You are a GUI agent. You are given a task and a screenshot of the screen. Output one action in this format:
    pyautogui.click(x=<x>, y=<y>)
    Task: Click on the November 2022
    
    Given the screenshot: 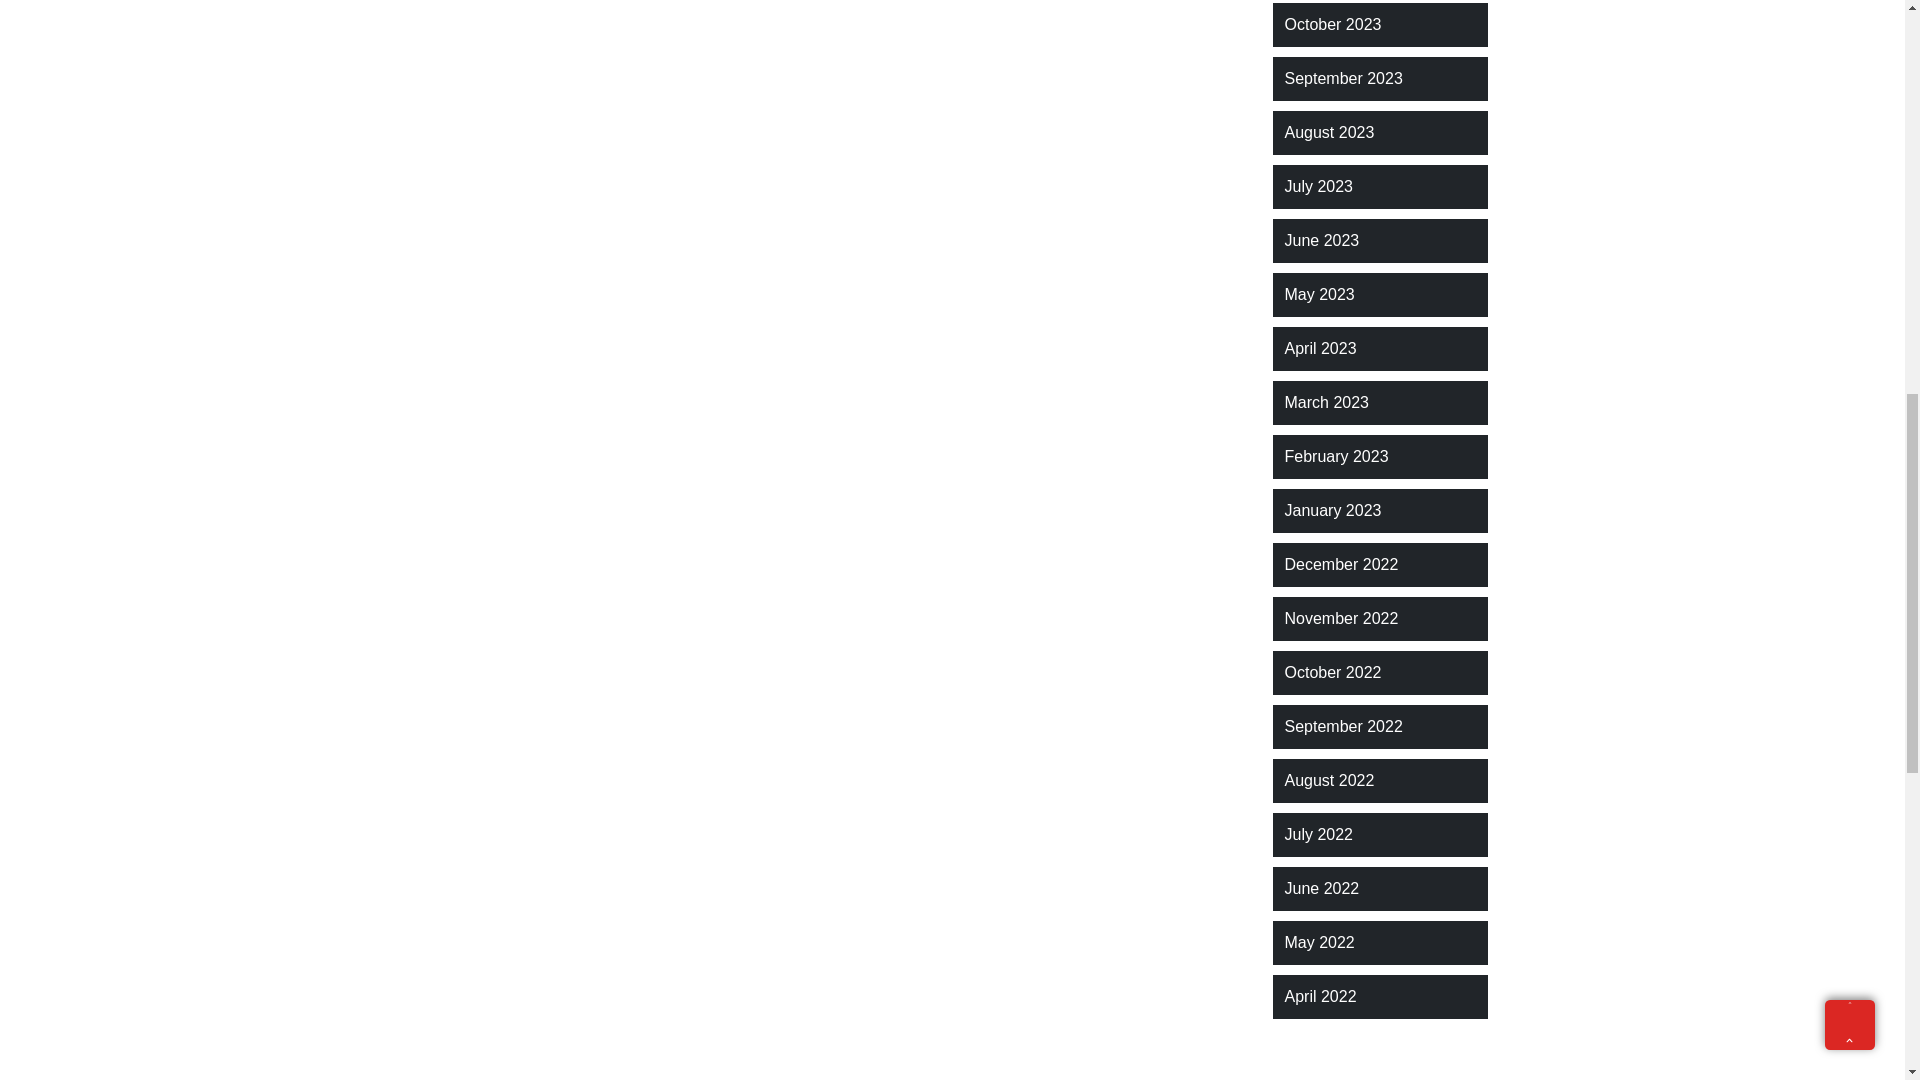 What is the action you would take?
    pyautogui.click(x=1340, y=618)
    